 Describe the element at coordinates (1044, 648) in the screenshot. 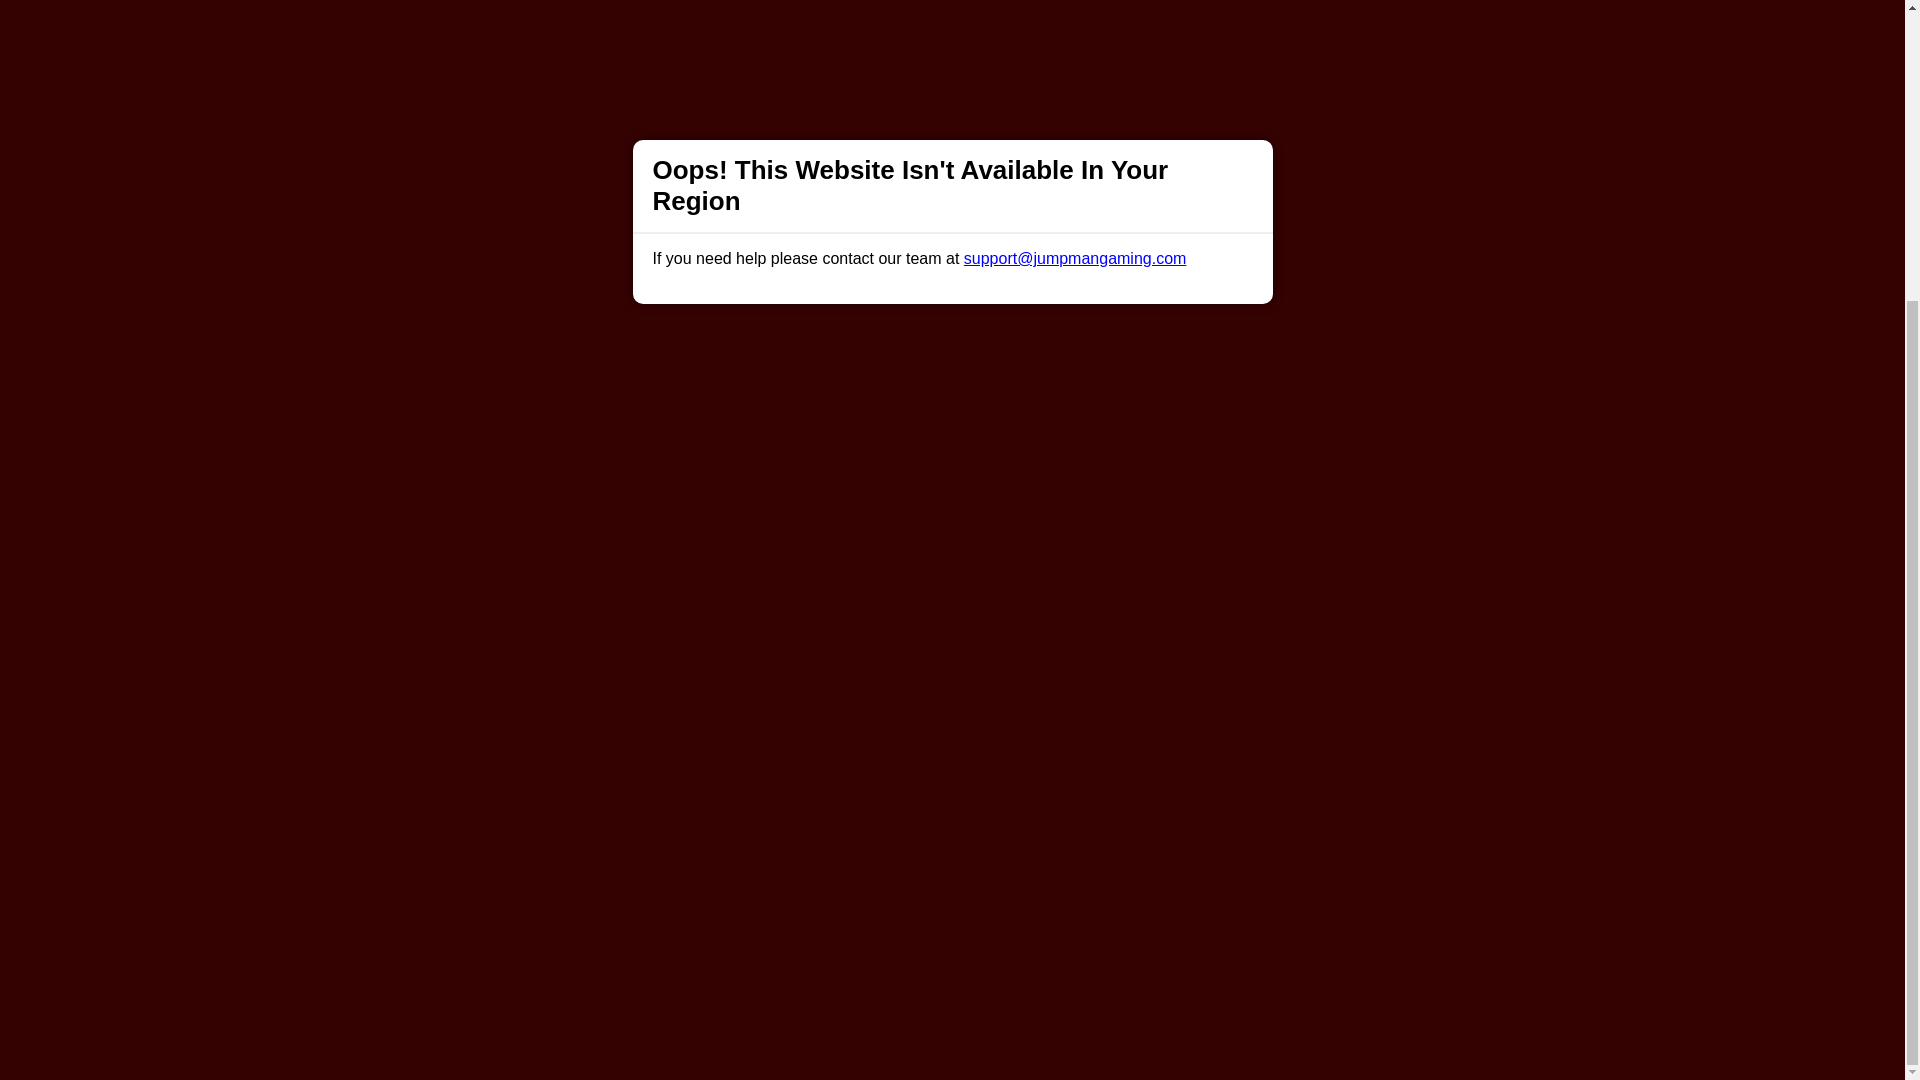

I see `Affiliates` at that location.